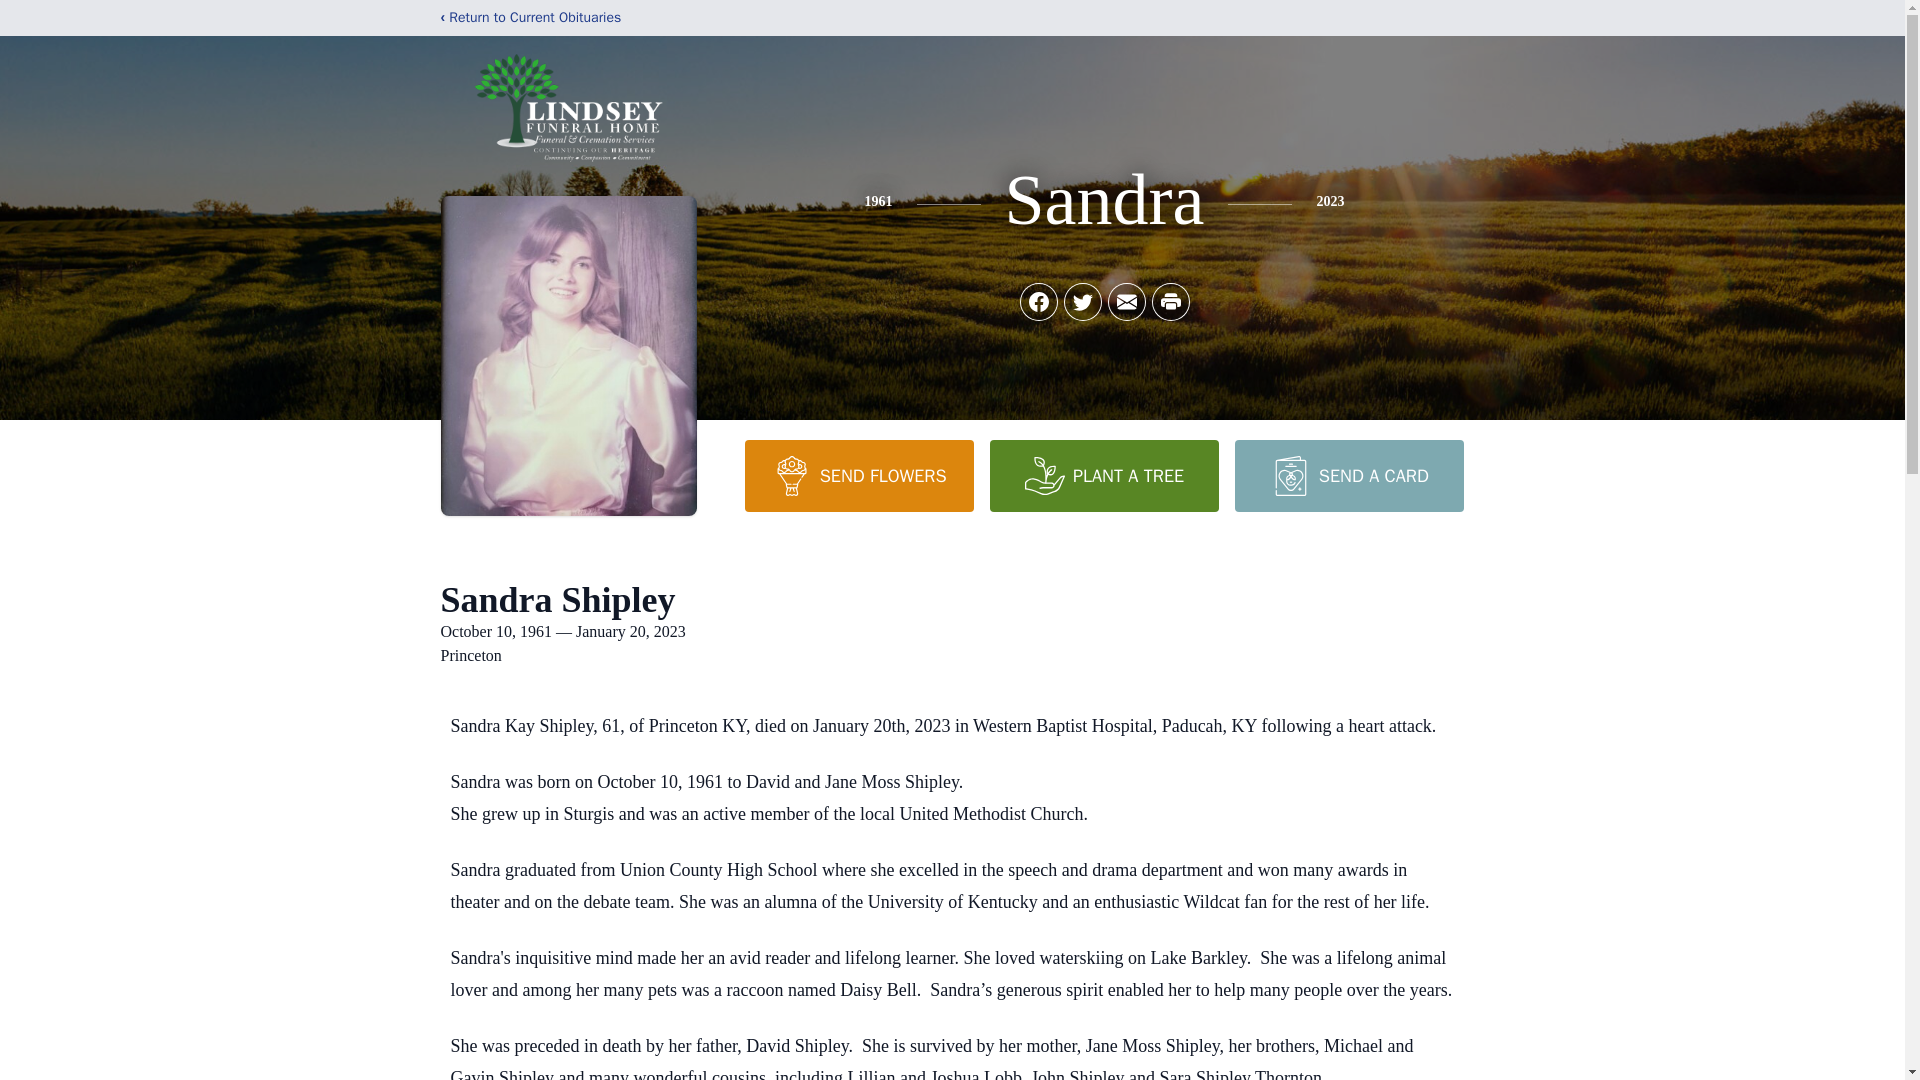 This screenshot has height=1080, width=1920. Describe the element at coordinates (1348, 475) in the screenshot. I see `SEND A CARD` at that location.